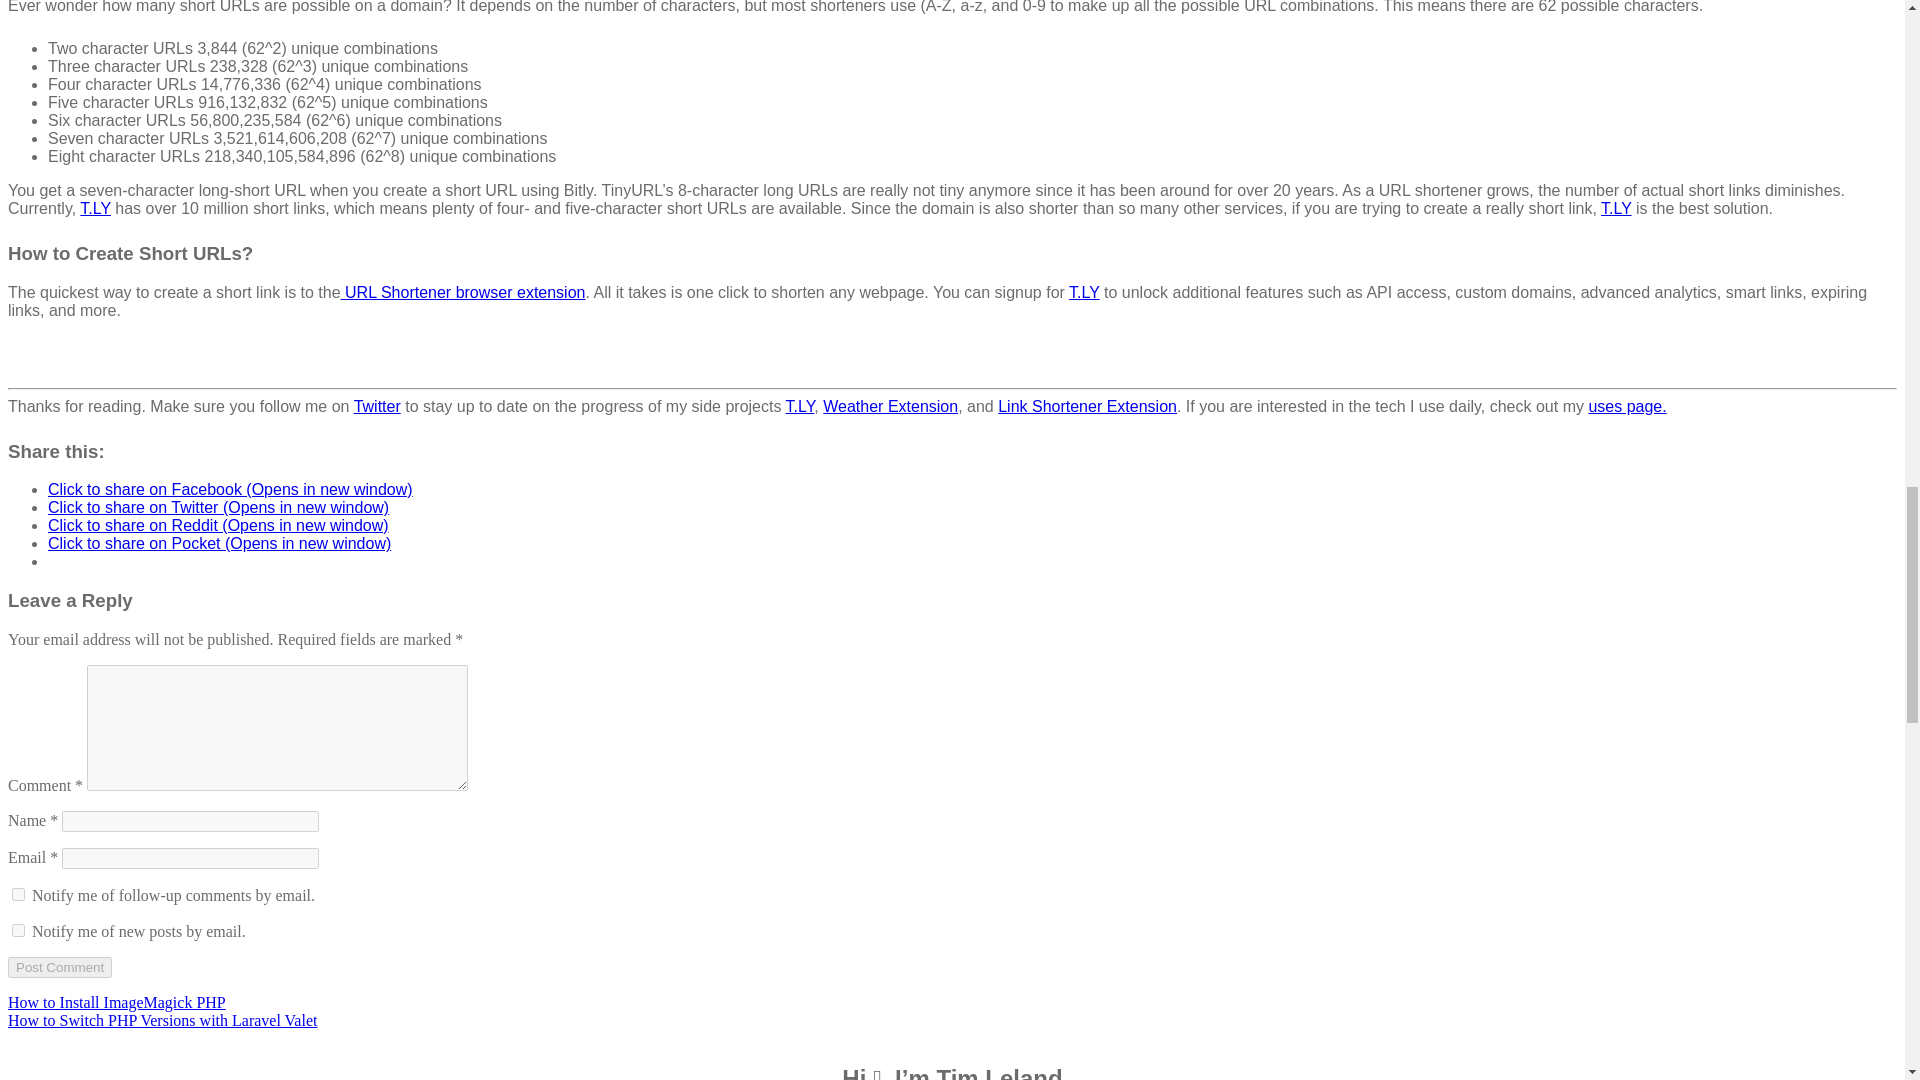 Image resolution: width=1920 pixels, height=1080 pixels. What do you see at coordinates (96, 208) in the screenshot?
I see `T.LY` at bounding box center [96, 208].